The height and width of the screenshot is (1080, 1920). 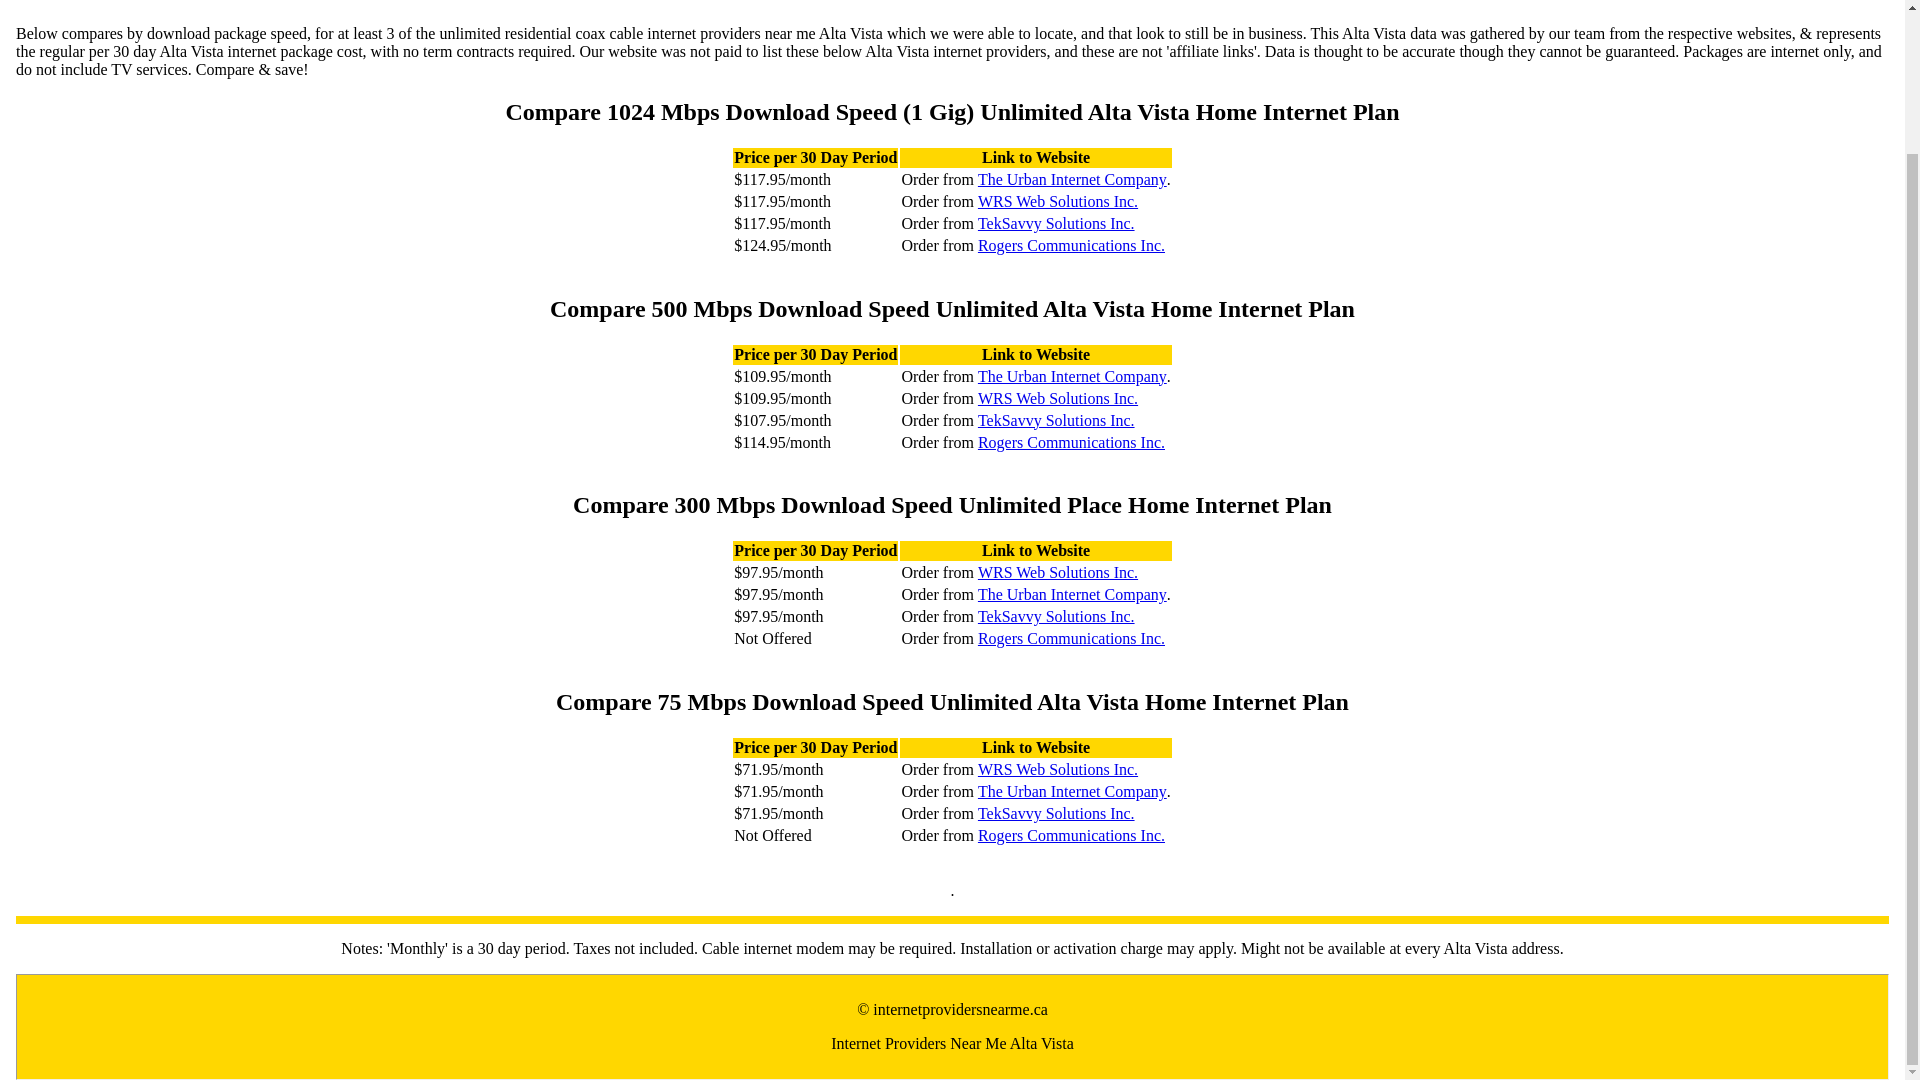 I want to click on WRS Web Solutions Inc., so click(x=1058, y=572).